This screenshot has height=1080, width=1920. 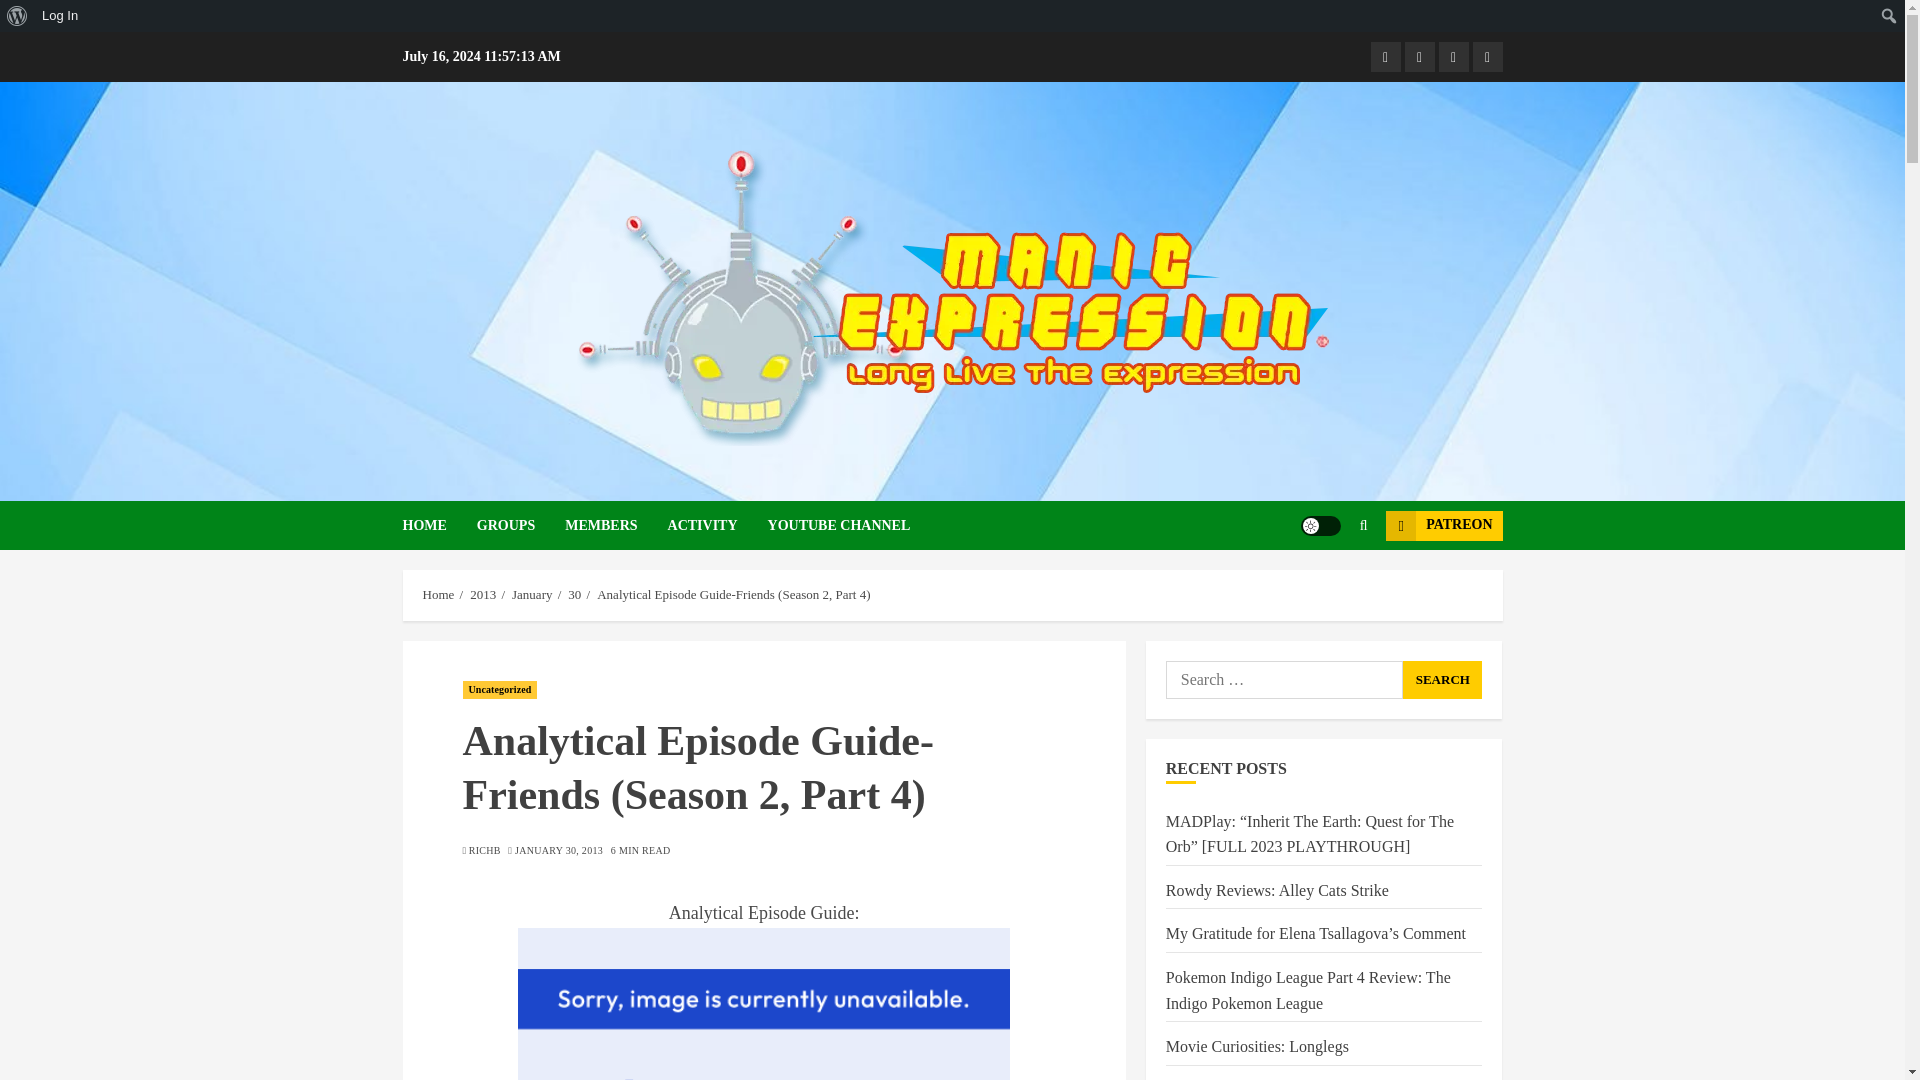 What do you see at coordinates (438, 594) in the screenshot?
I see `Home` at bounding box center [438, 594].